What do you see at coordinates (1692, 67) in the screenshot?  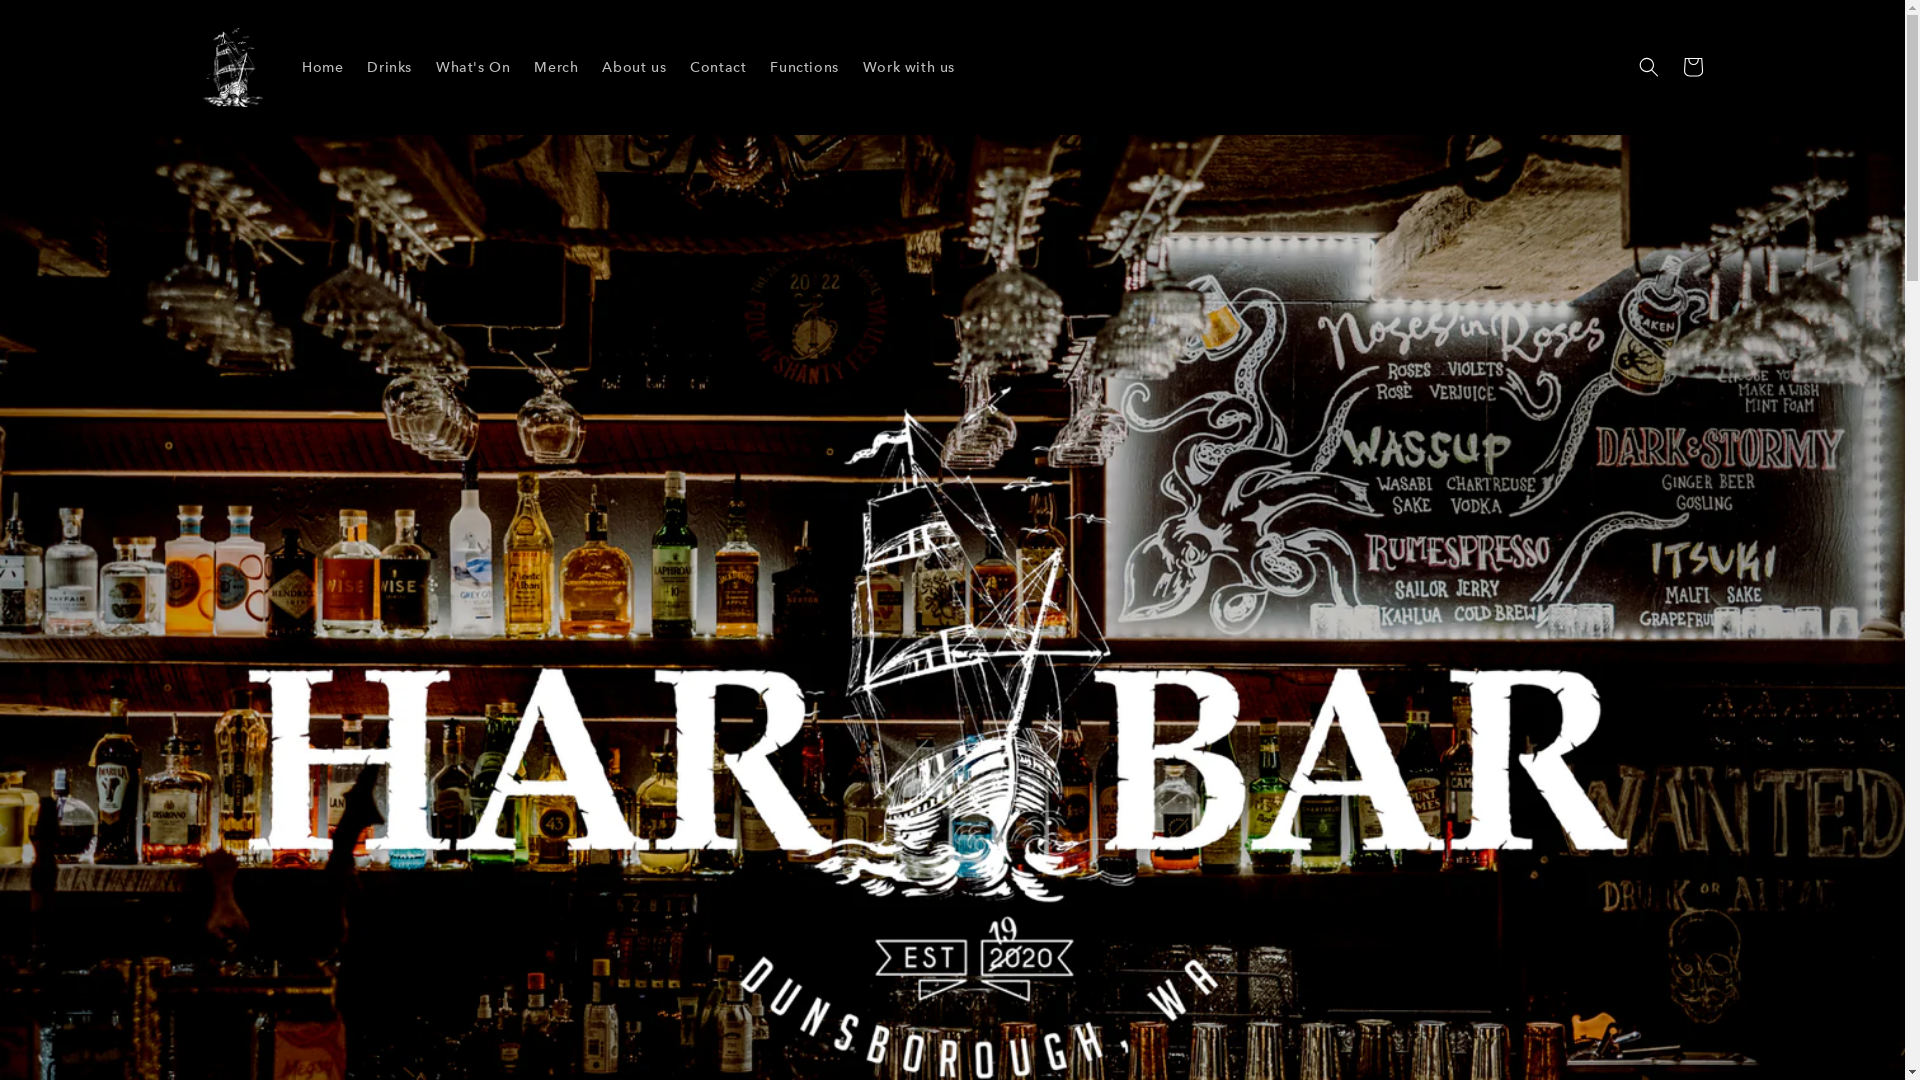 I see `Cart` at bounding box center [1692, 67].